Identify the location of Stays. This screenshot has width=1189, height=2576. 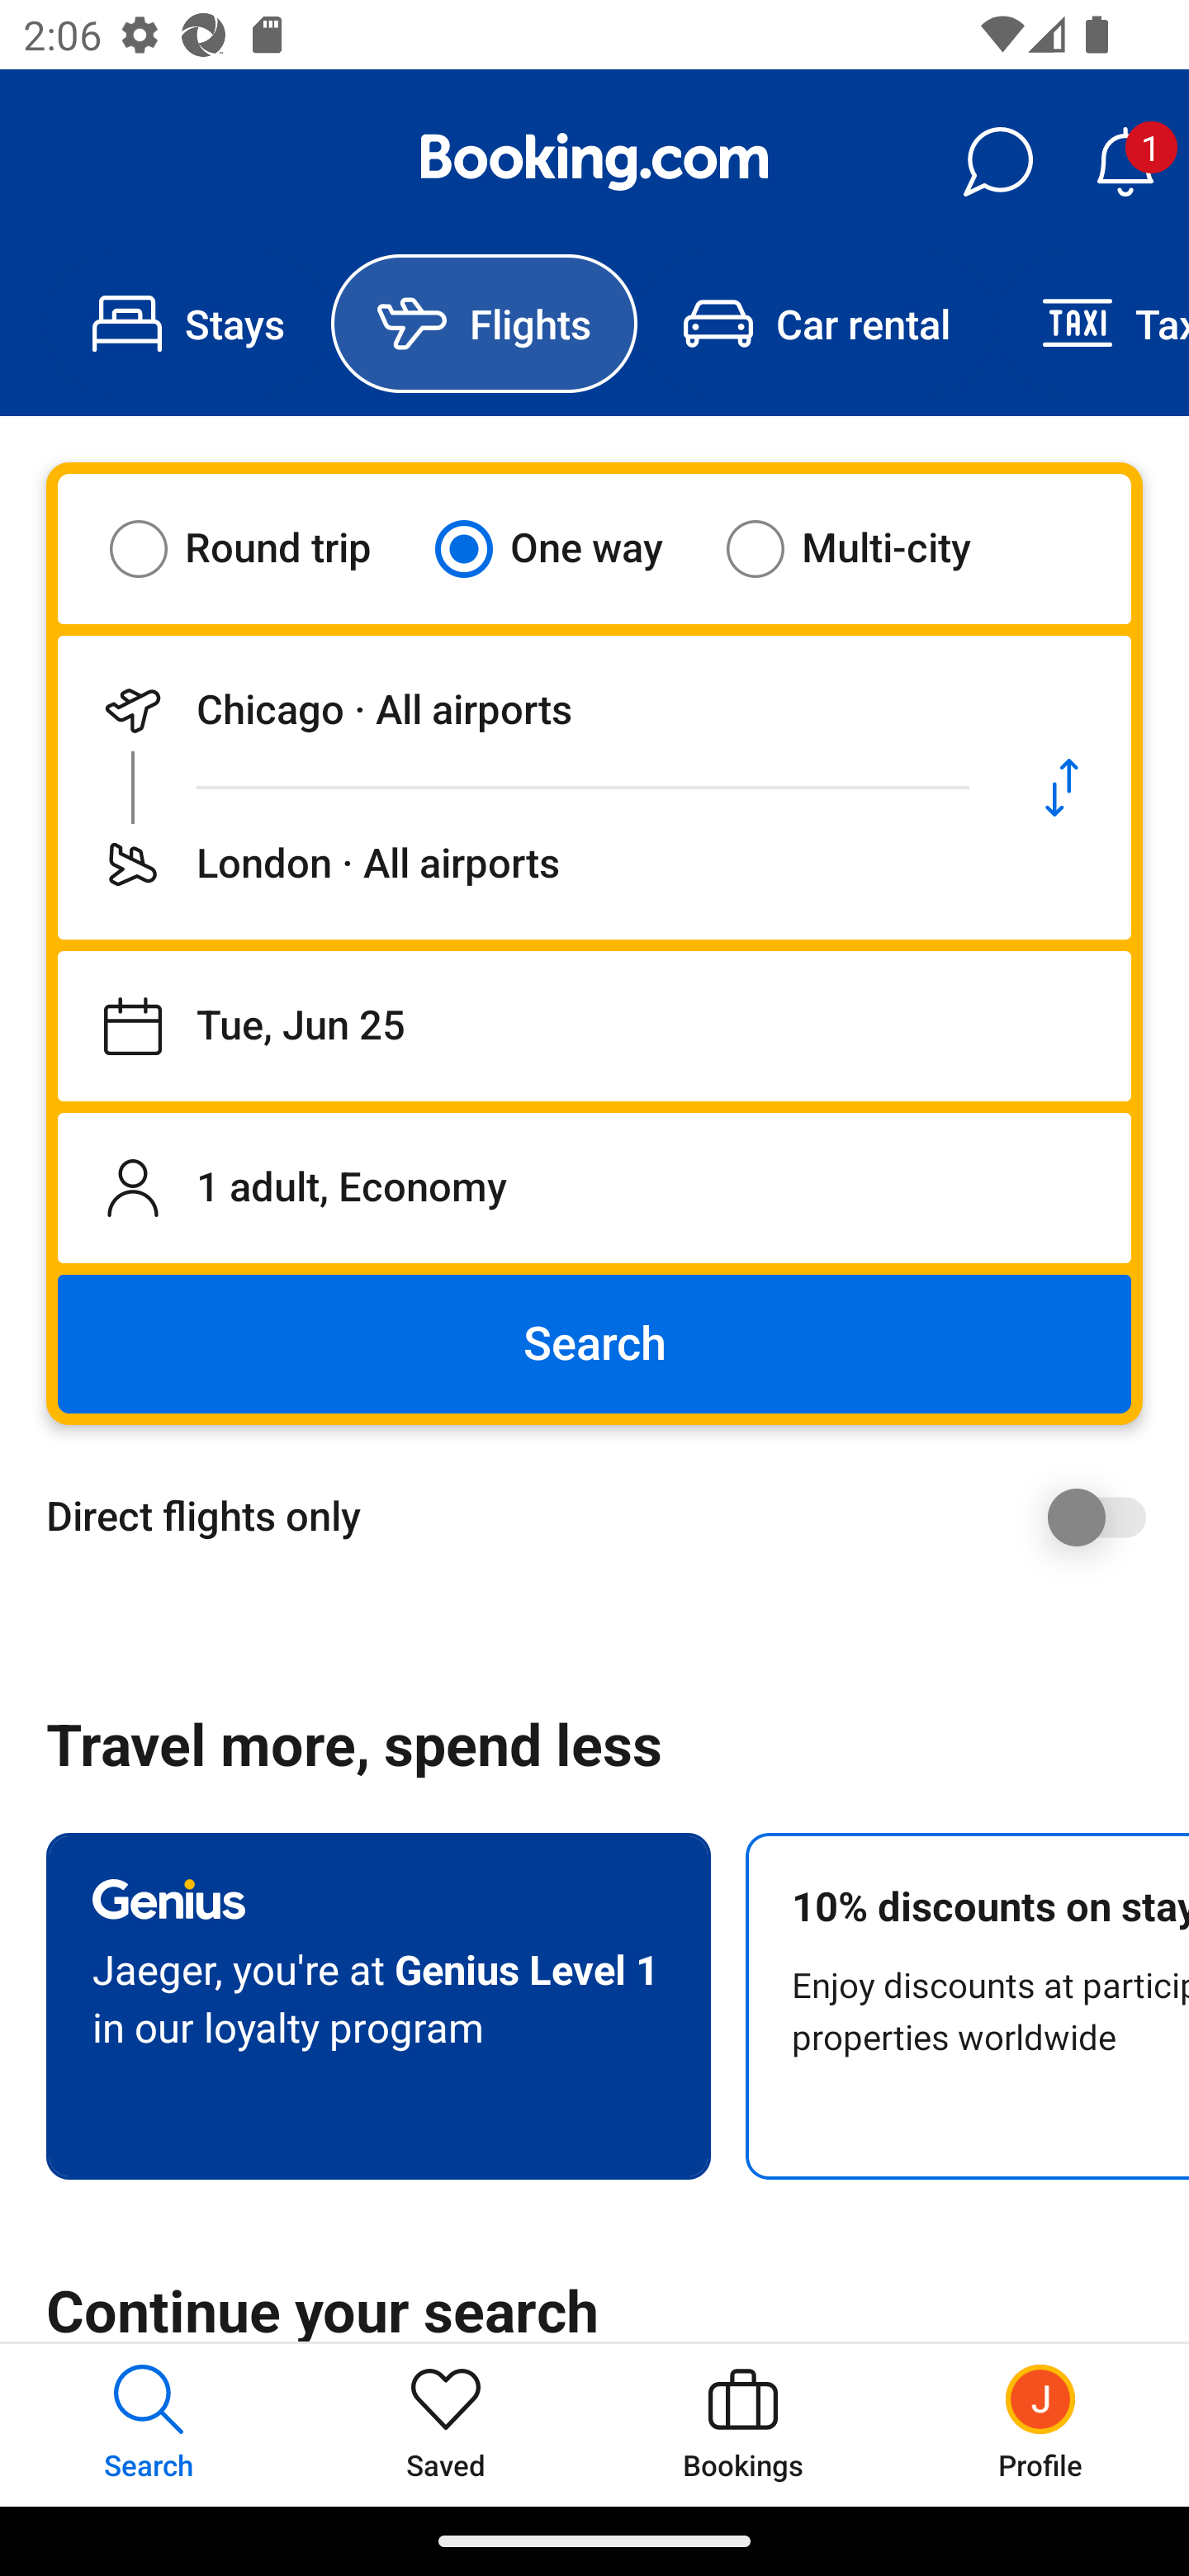
(188, 324).